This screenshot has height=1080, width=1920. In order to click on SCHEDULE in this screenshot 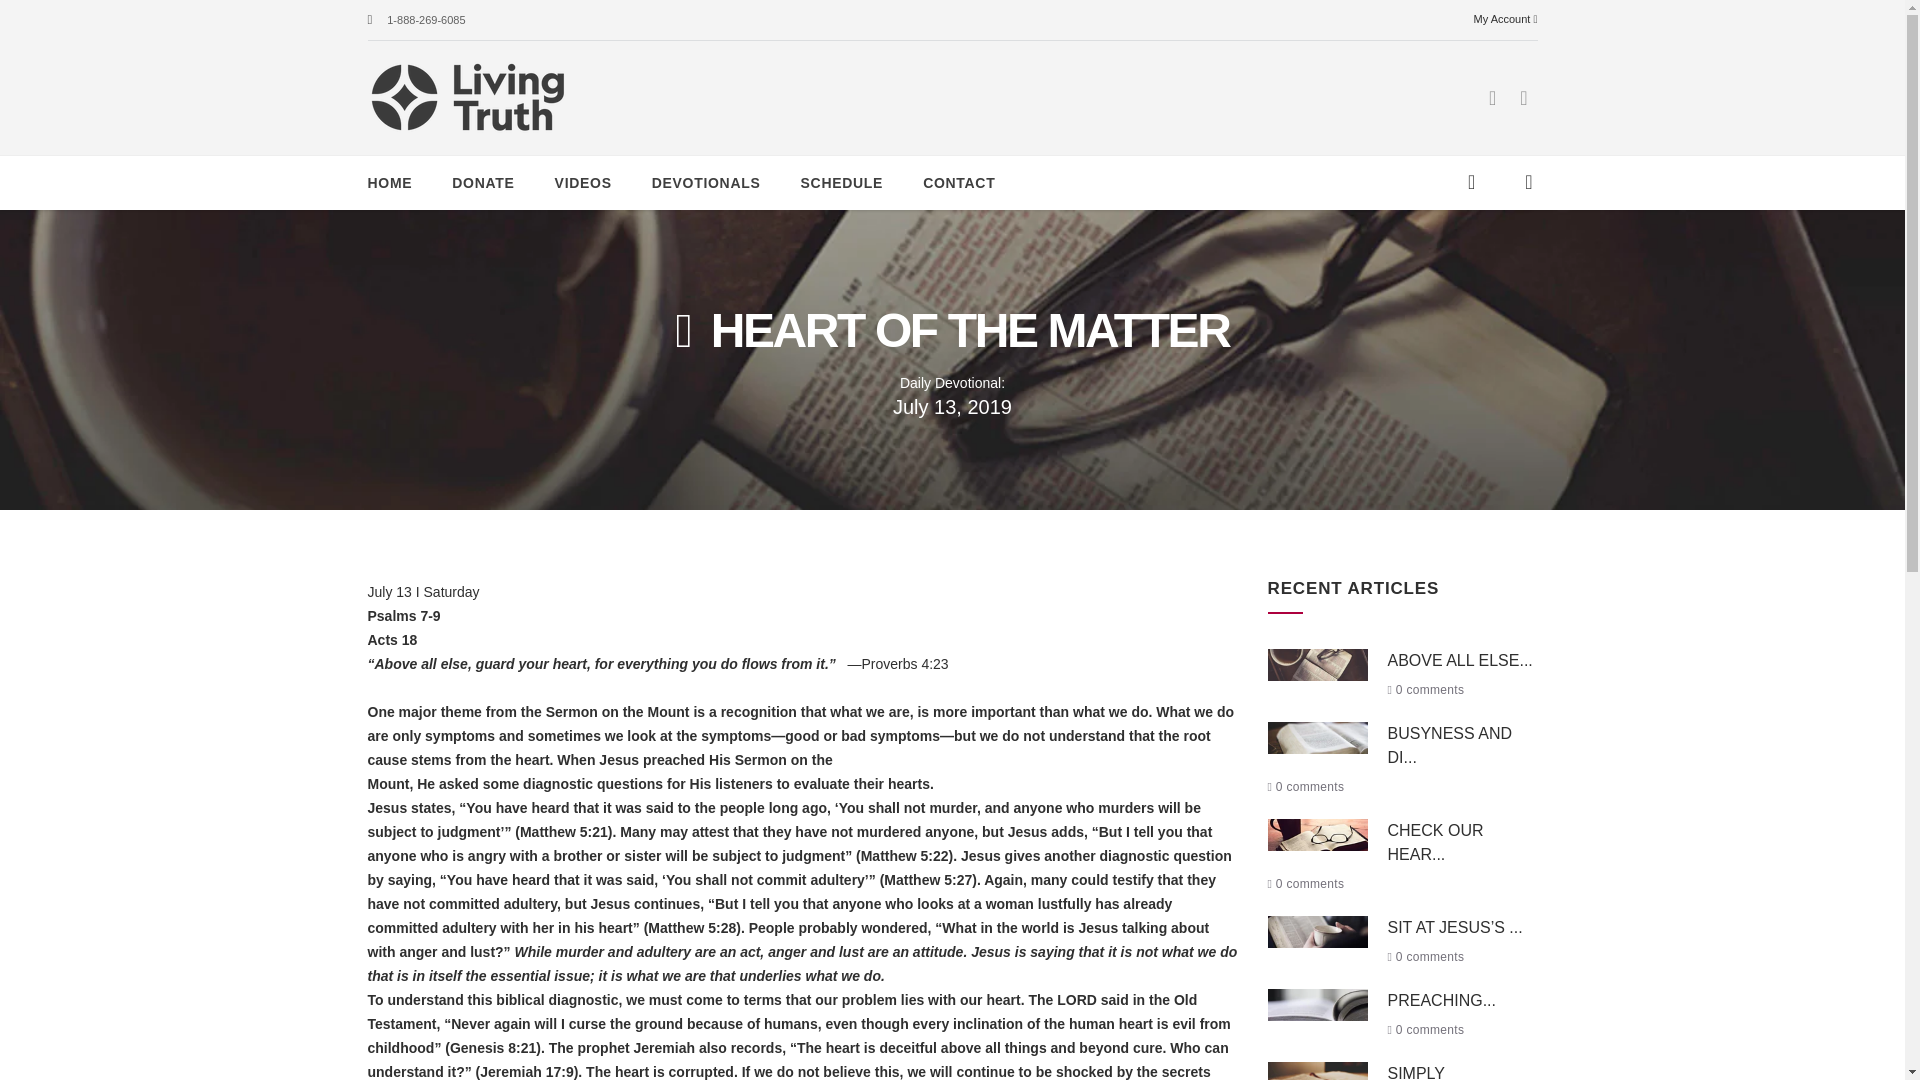, I will do `click(842, 182)`.